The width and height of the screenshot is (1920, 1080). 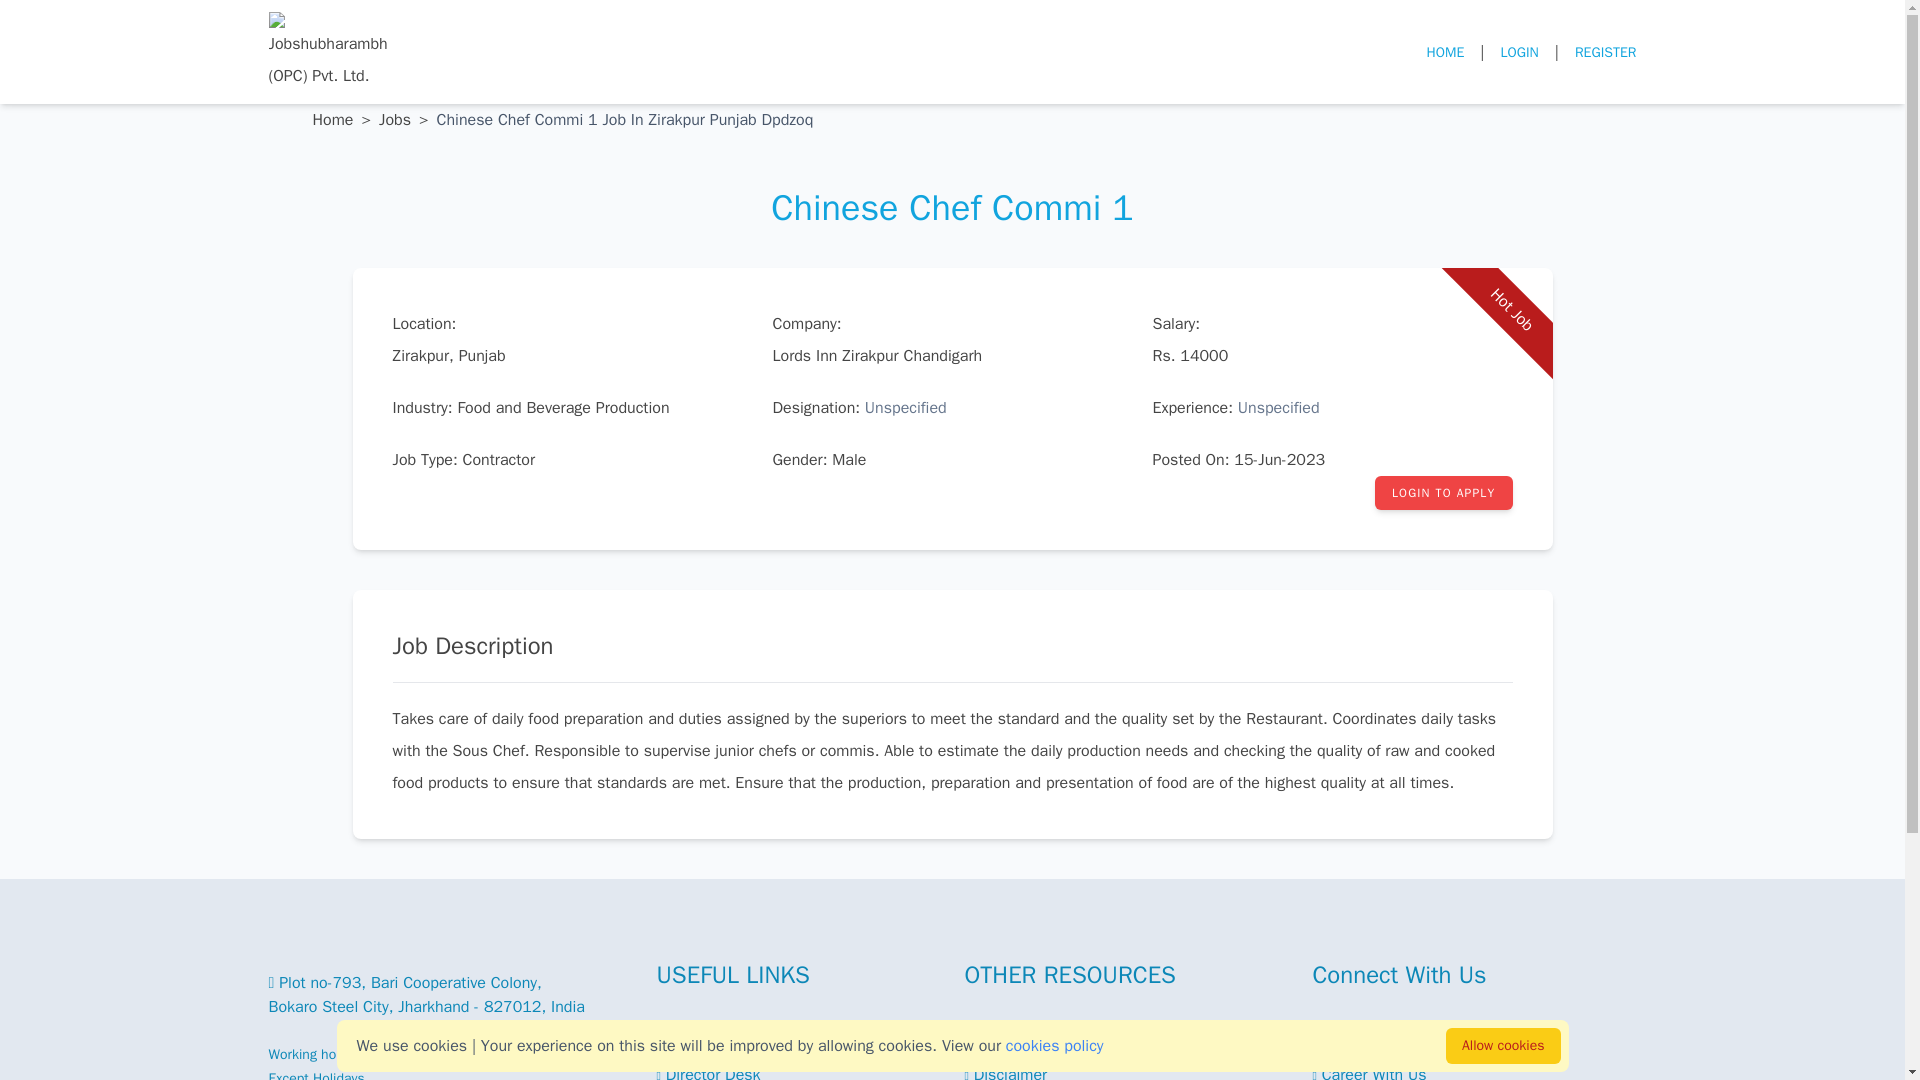 I want to click on Disclaimer, so click(x=1004, y=1072).